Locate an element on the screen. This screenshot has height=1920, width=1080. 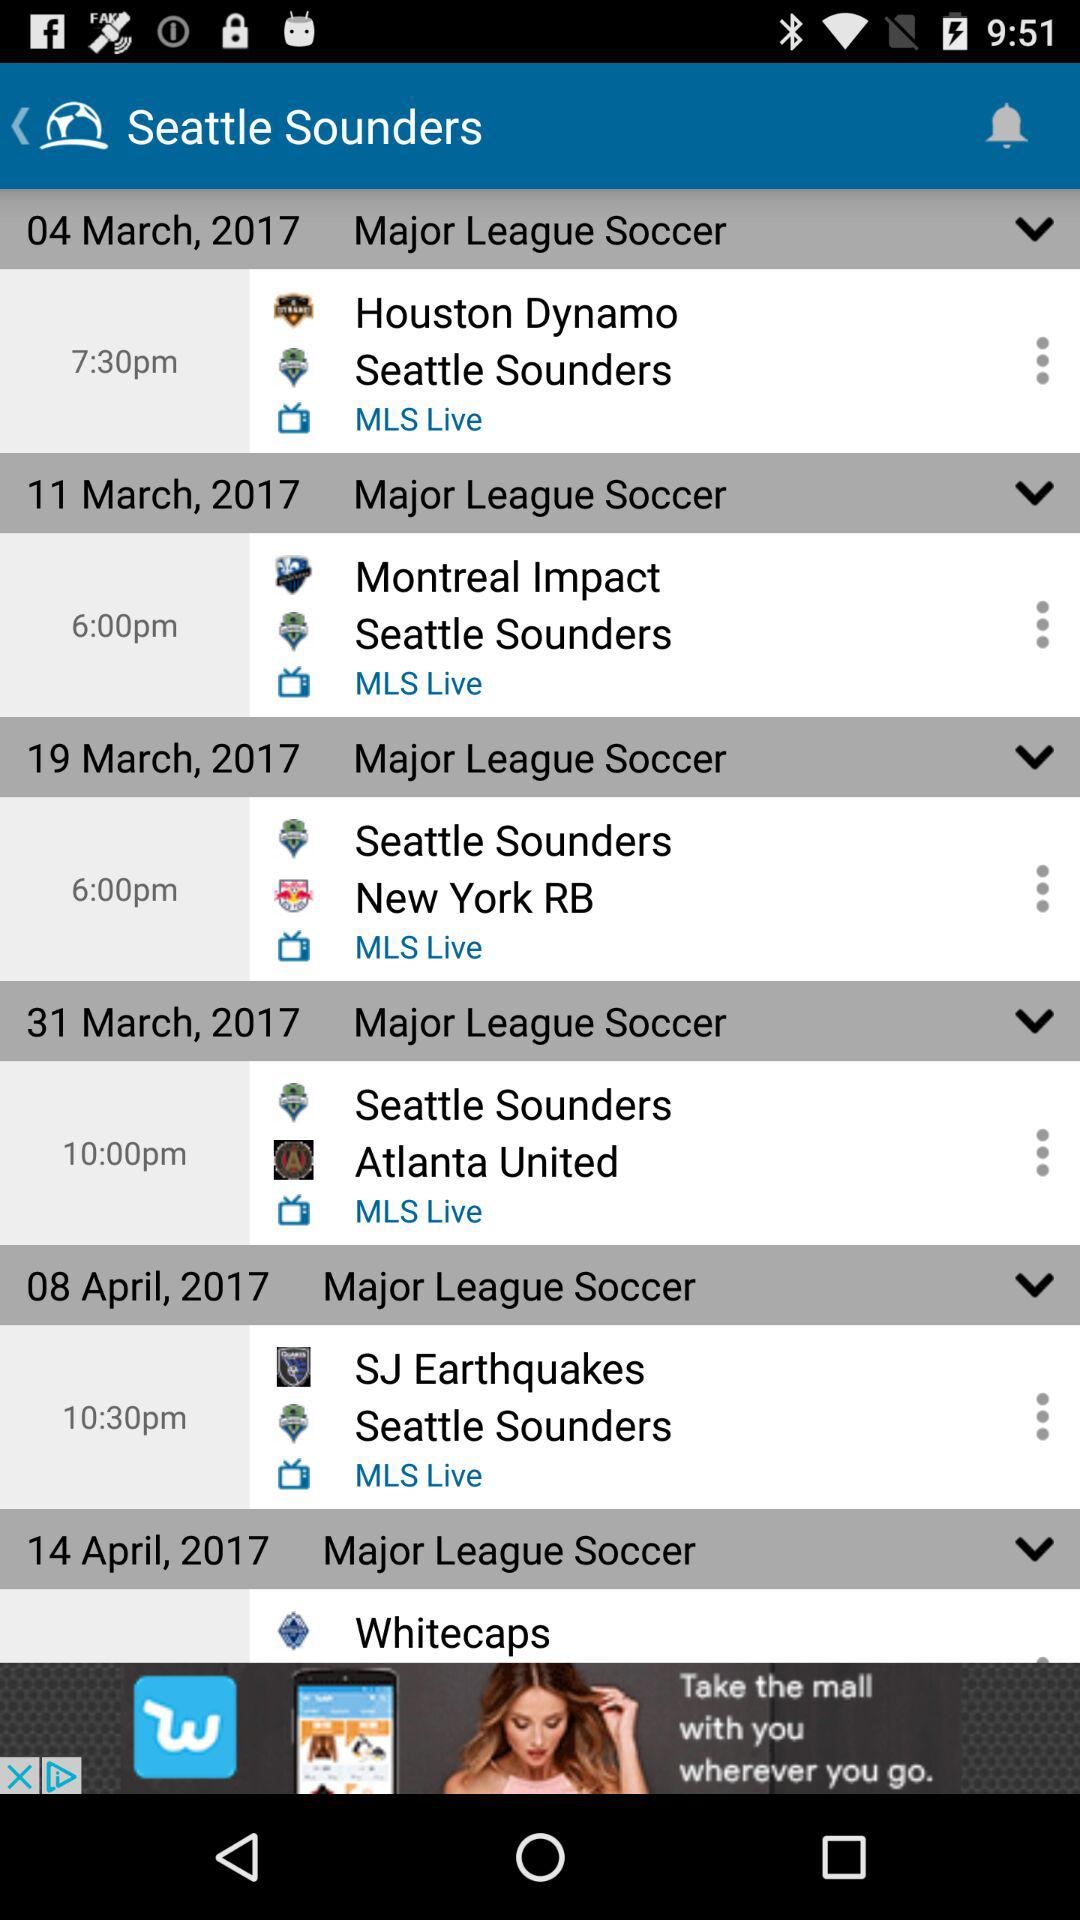
see advertisement is located at coordinates (540, 1728).